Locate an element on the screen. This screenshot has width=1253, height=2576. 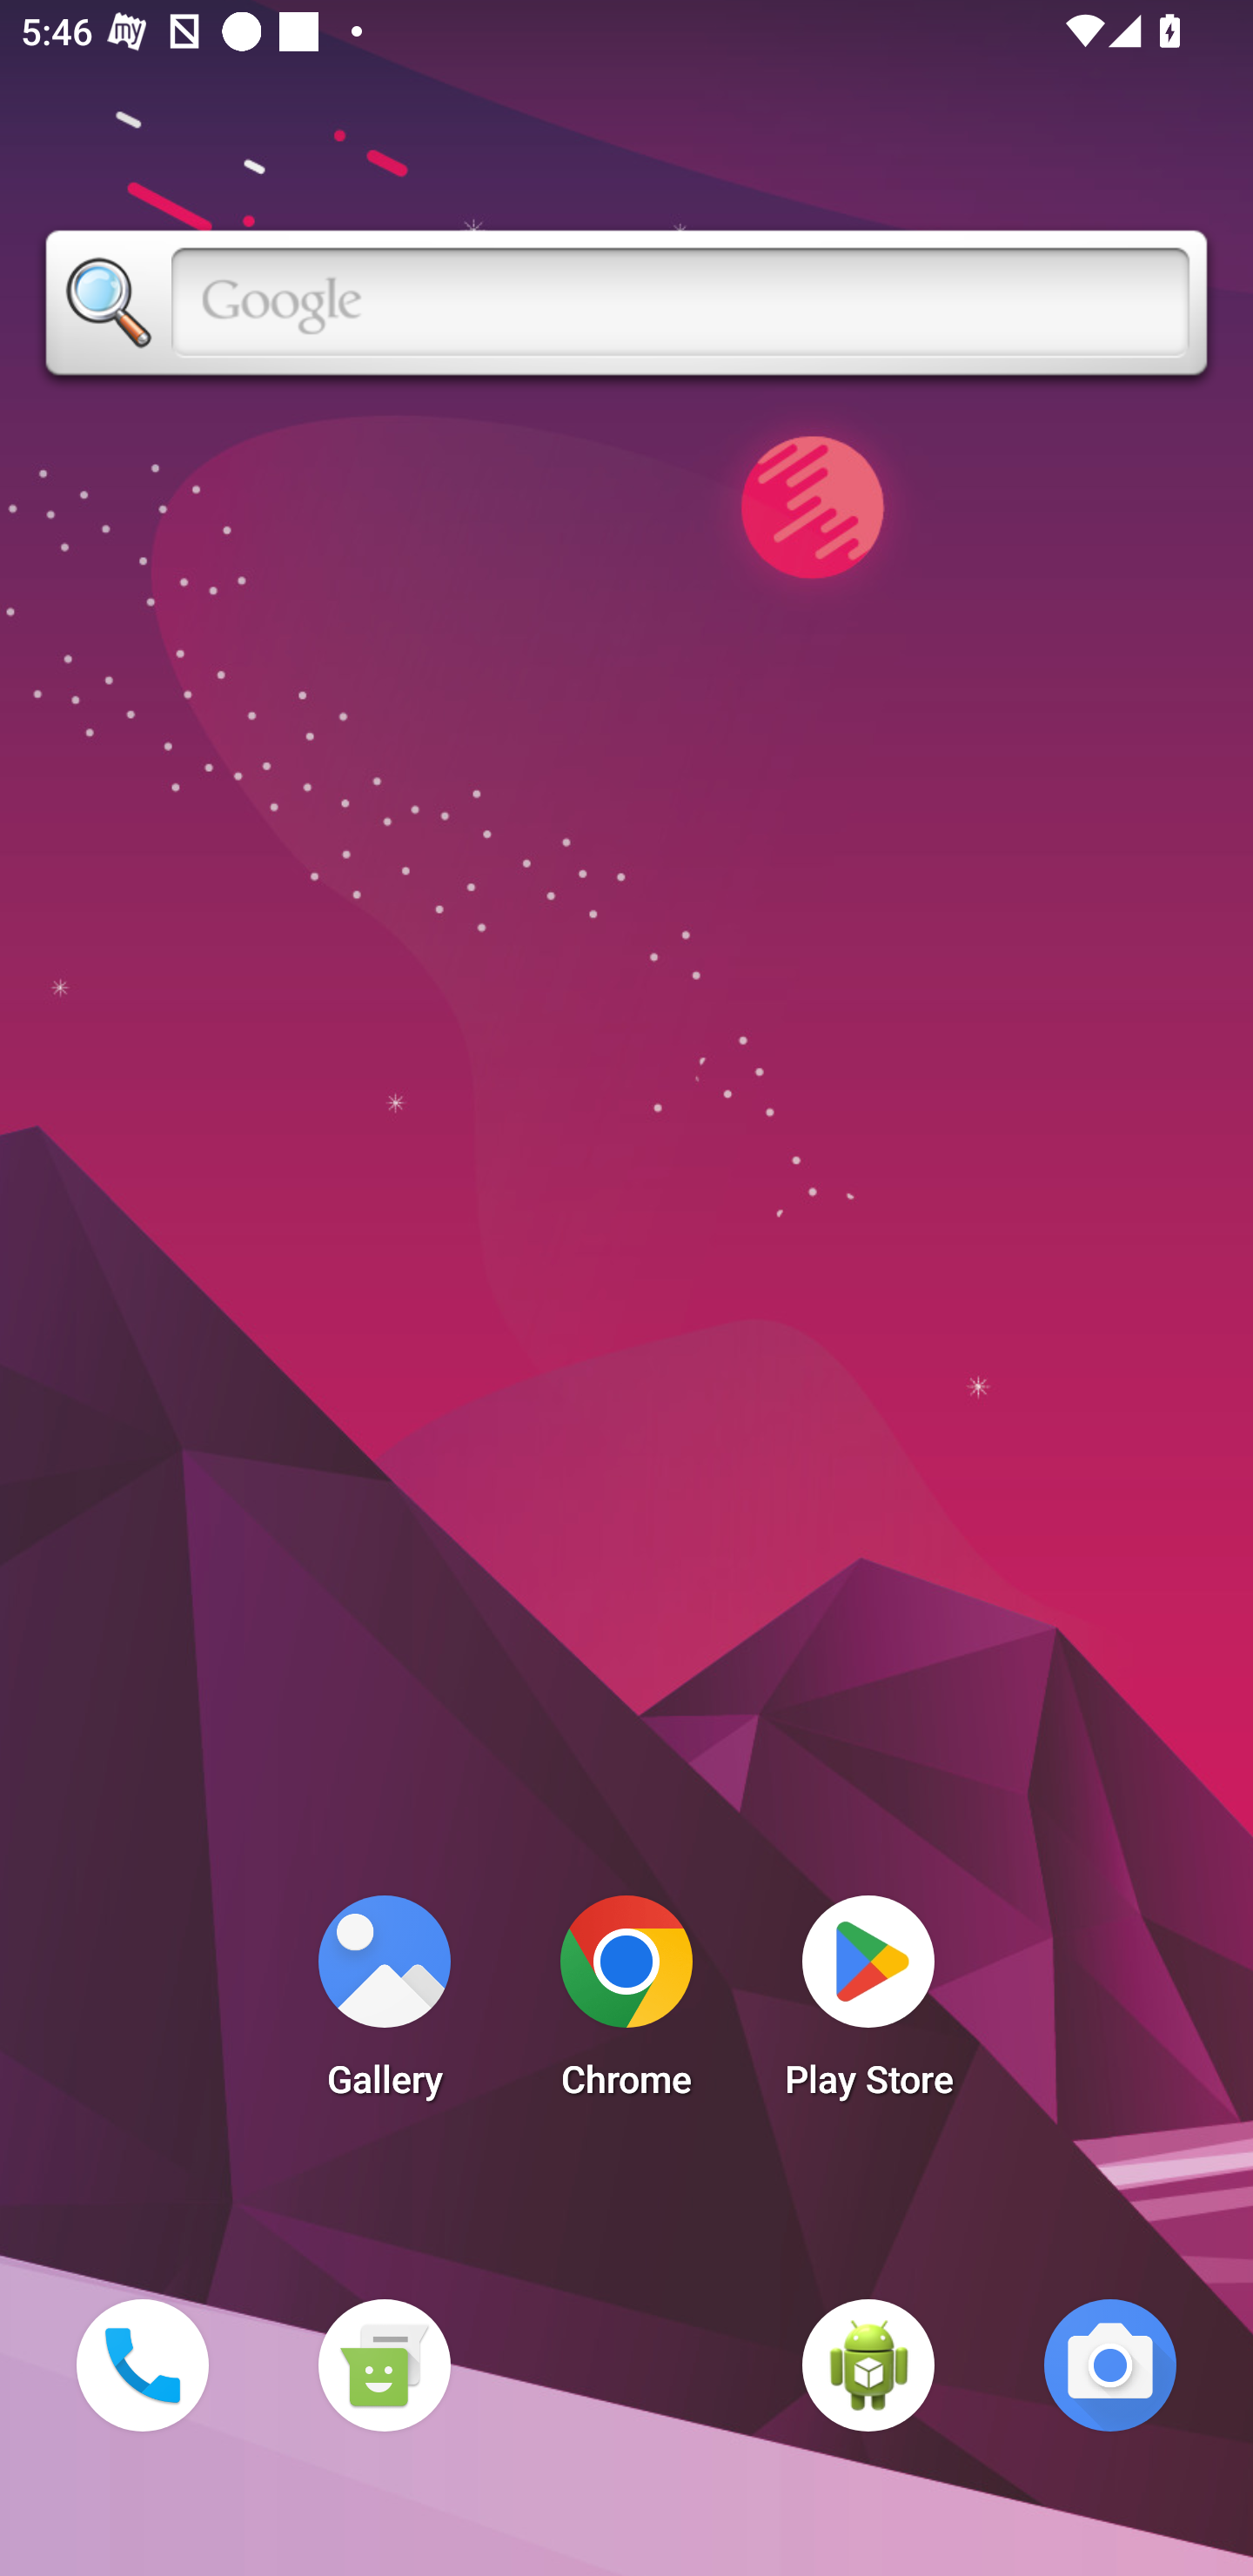
WebView Browser Tester is located at coordinates (868, 2365).